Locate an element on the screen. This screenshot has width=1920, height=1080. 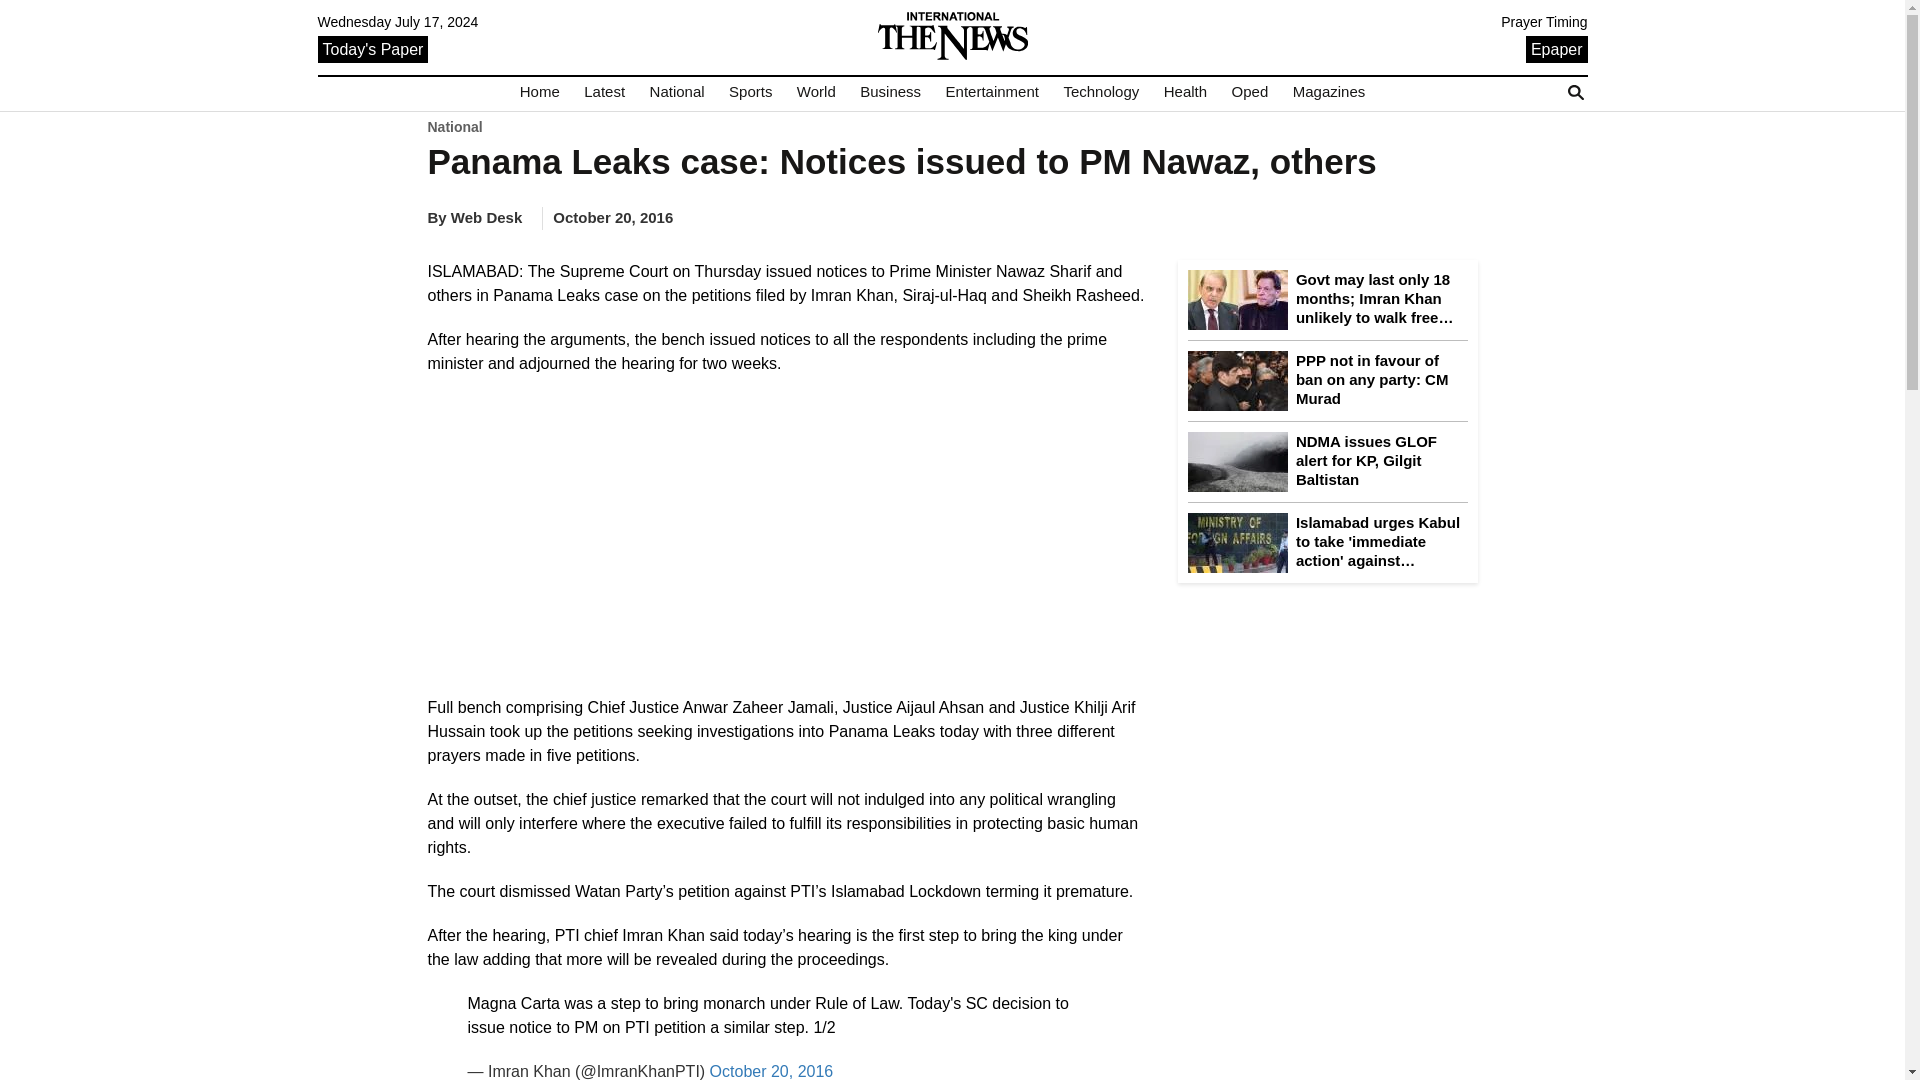
Epaper is located at coordinates (1556, 48).